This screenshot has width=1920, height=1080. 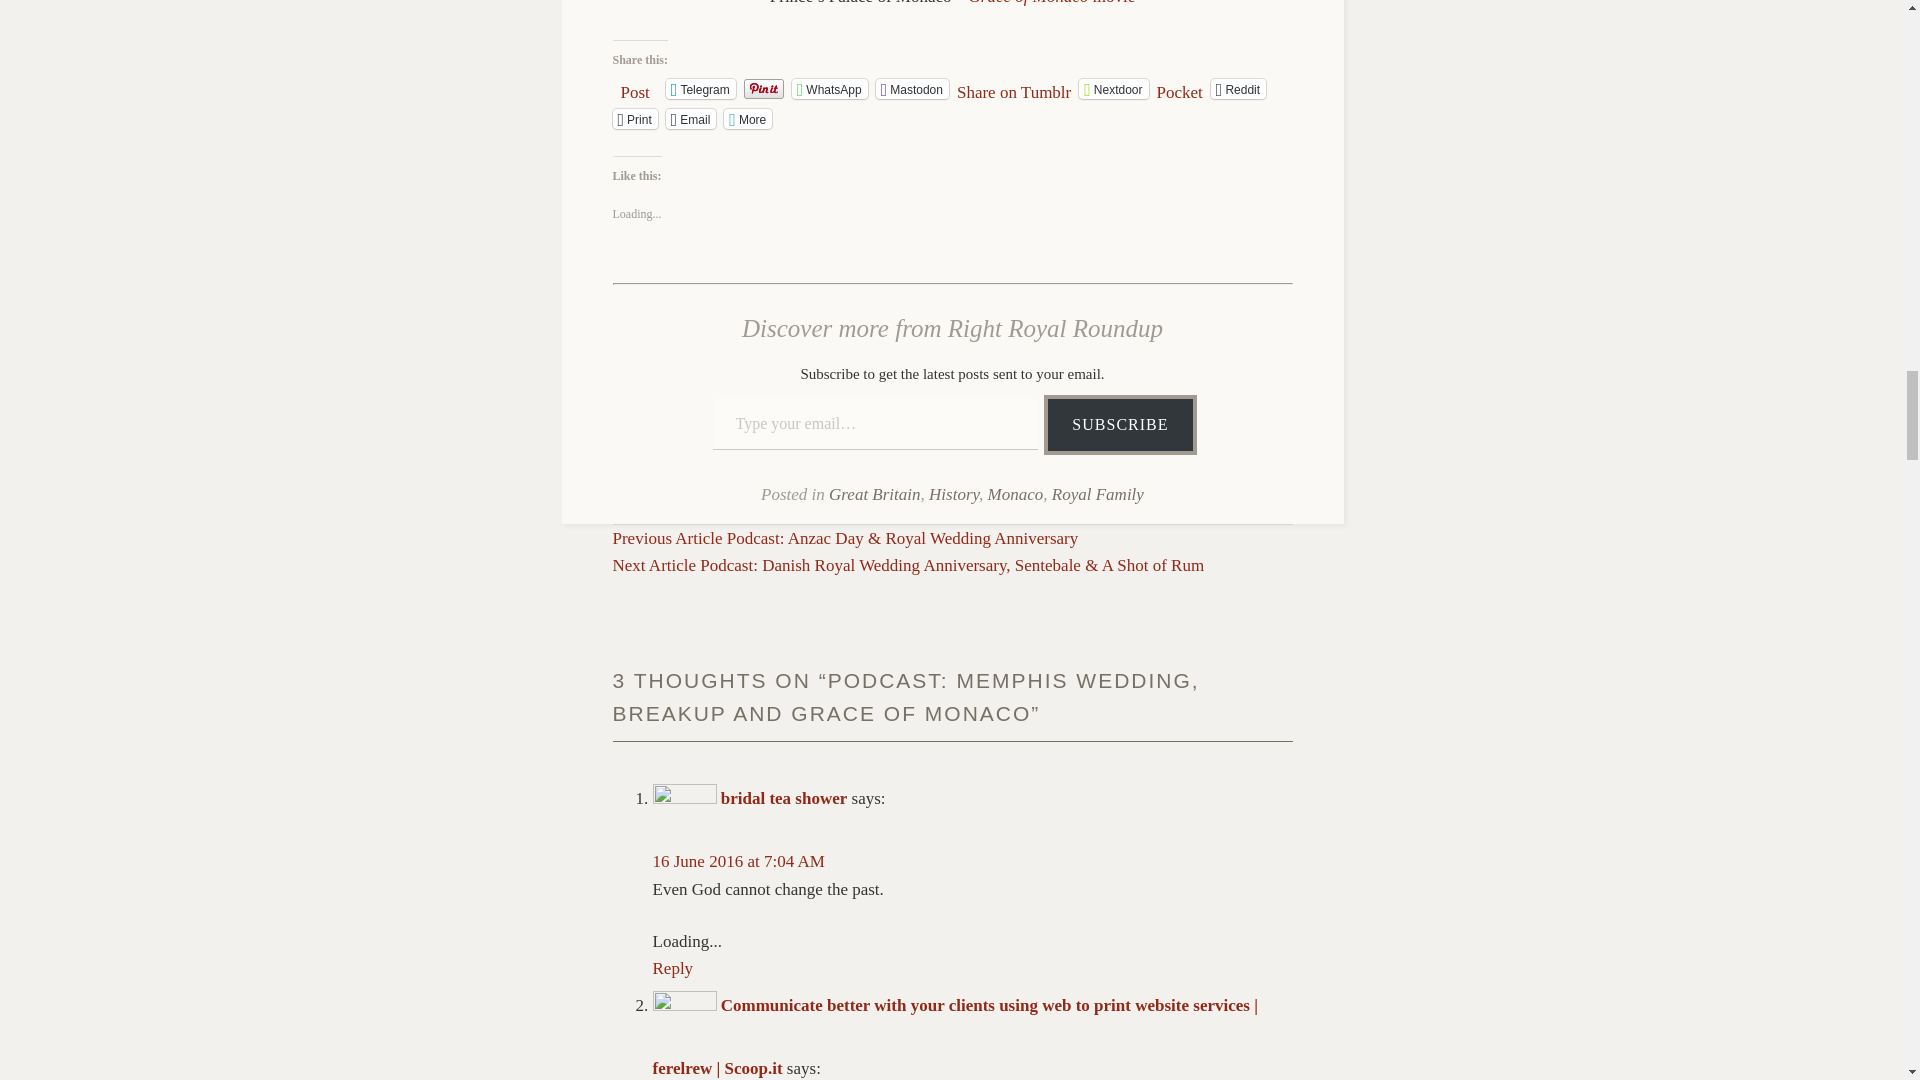 What do you see at coordinates (1052, 3) in the screenshot?
I see `Grace of Monaco movie` at bounding box center [1052, 3].